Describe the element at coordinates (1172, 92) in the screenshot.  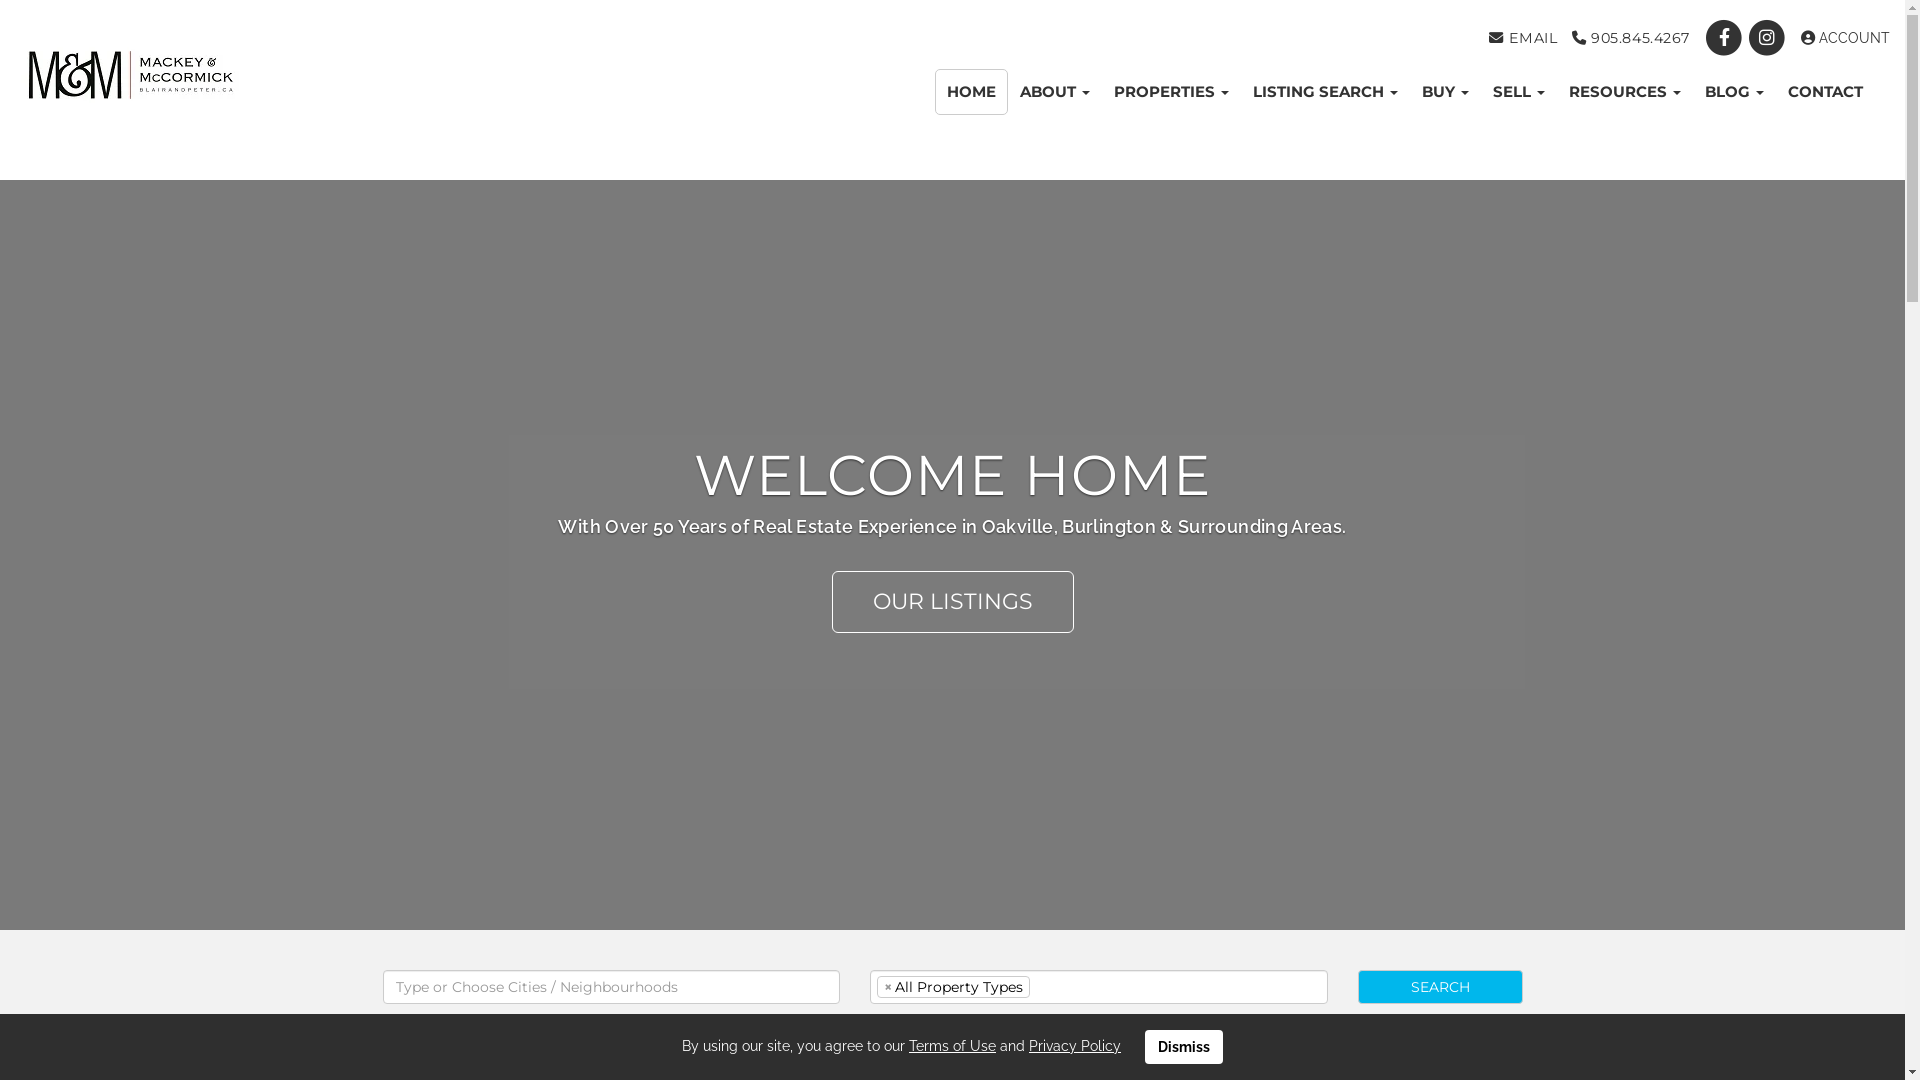
I see `PROPERTIES` at that location.